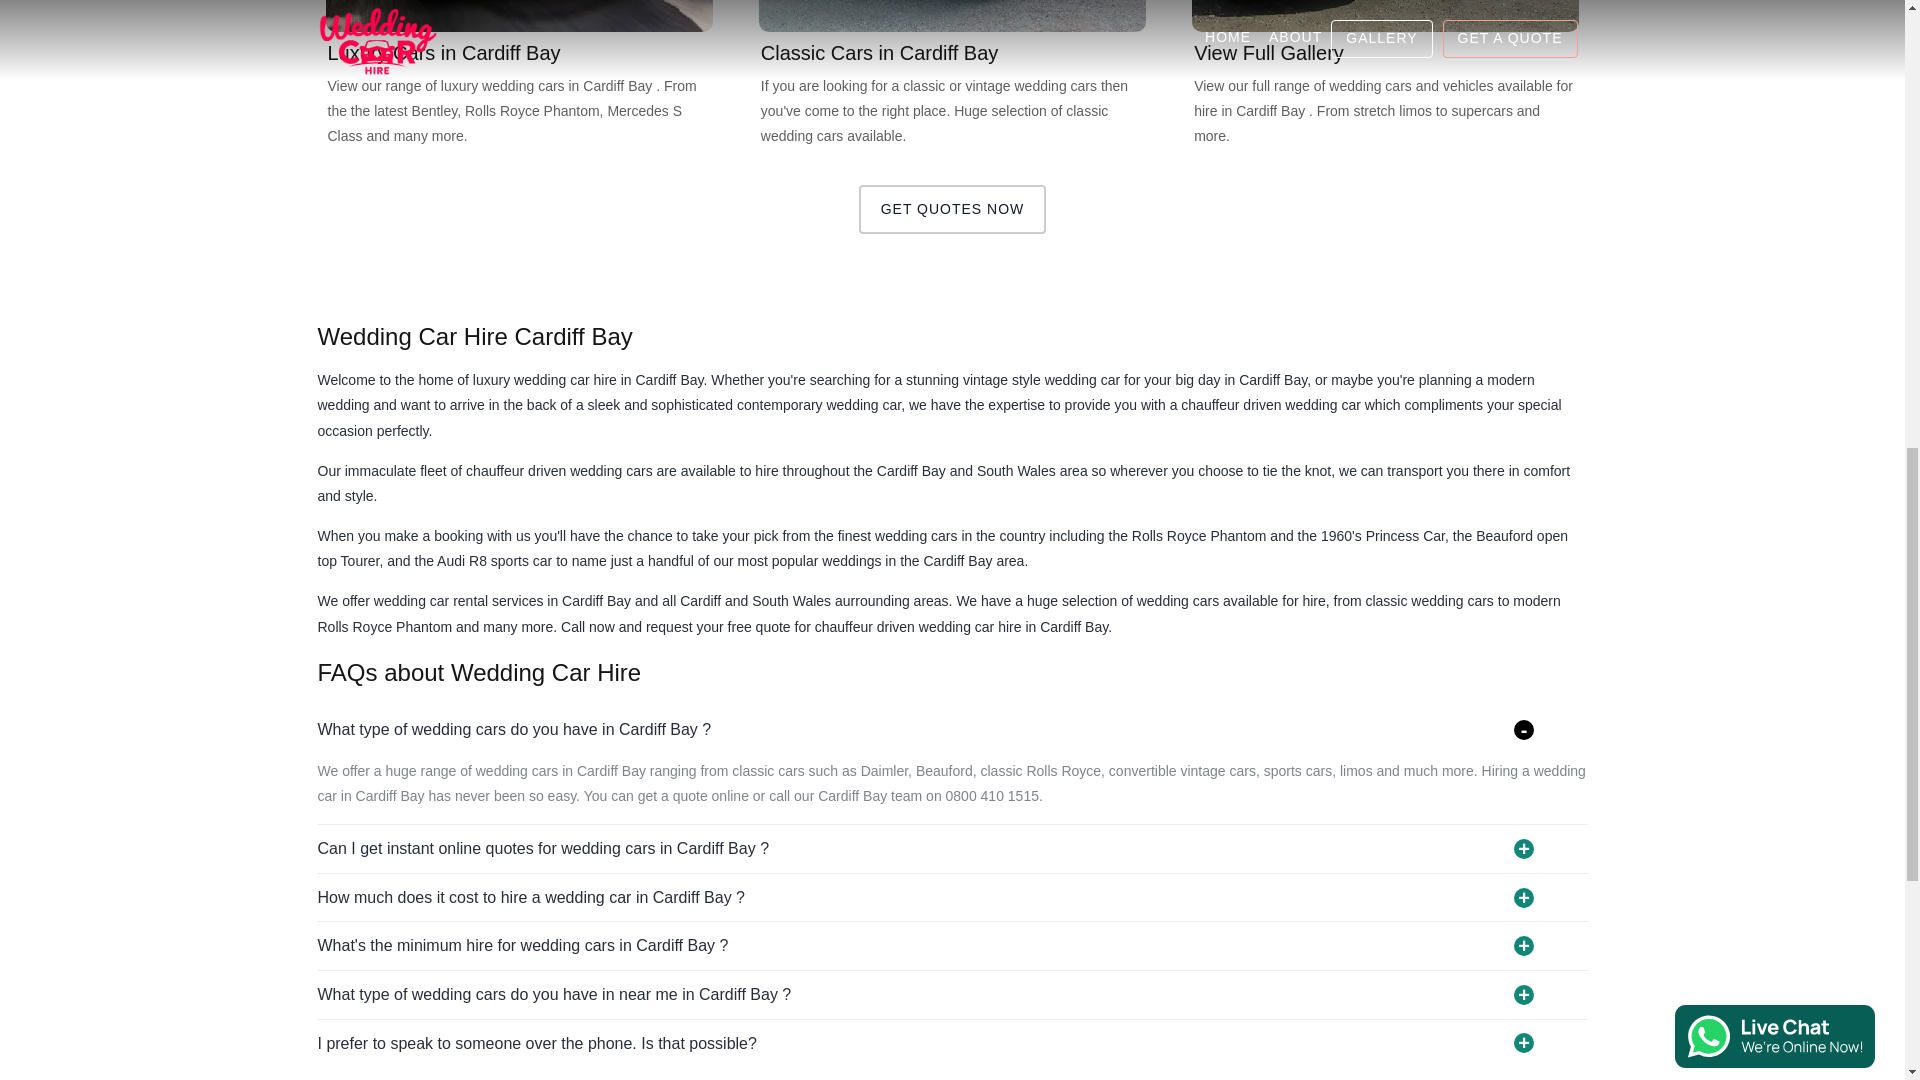  What do you see at coordinates (519, 16) in the screenshot?
I see `Modern Wedding Cars` at bounding box center [519, 16].